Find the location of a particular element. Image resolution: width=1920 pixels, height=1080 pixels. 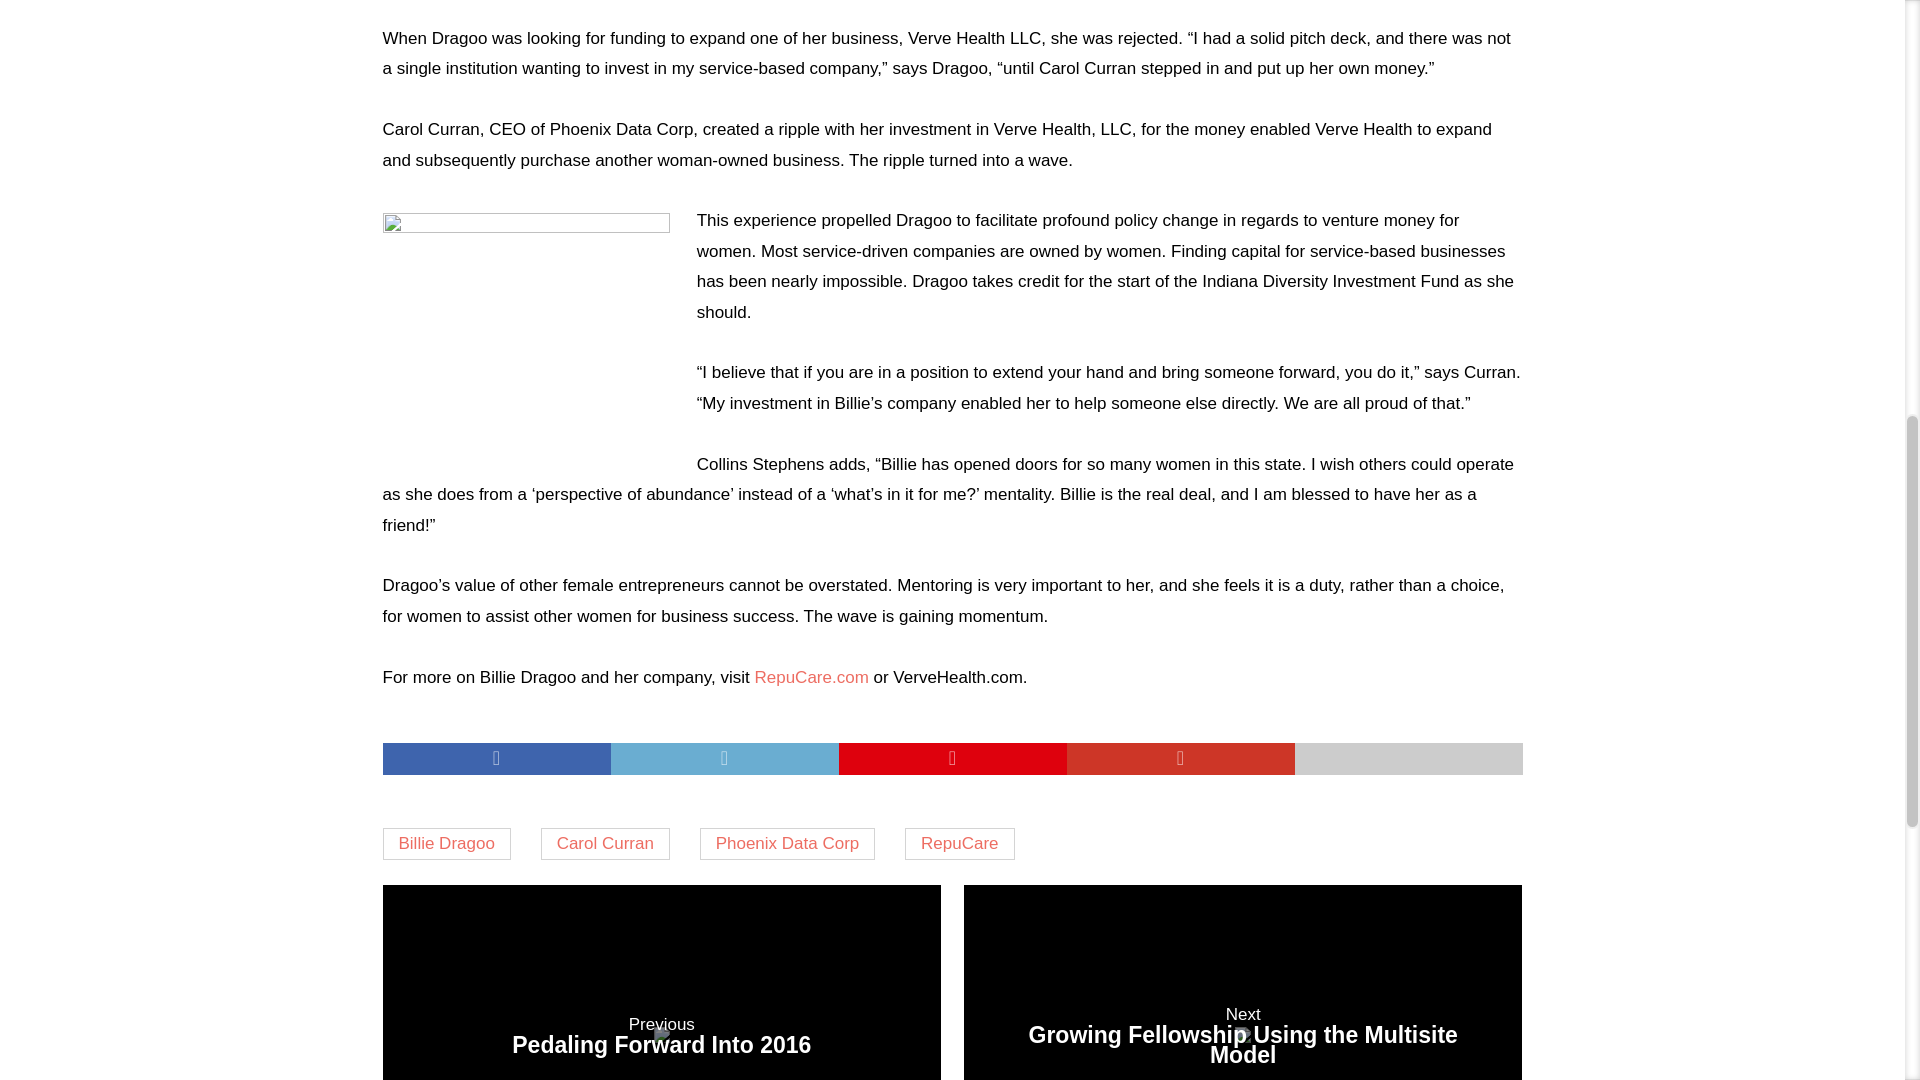

Carol Curran is located at coordinates (606, 844).